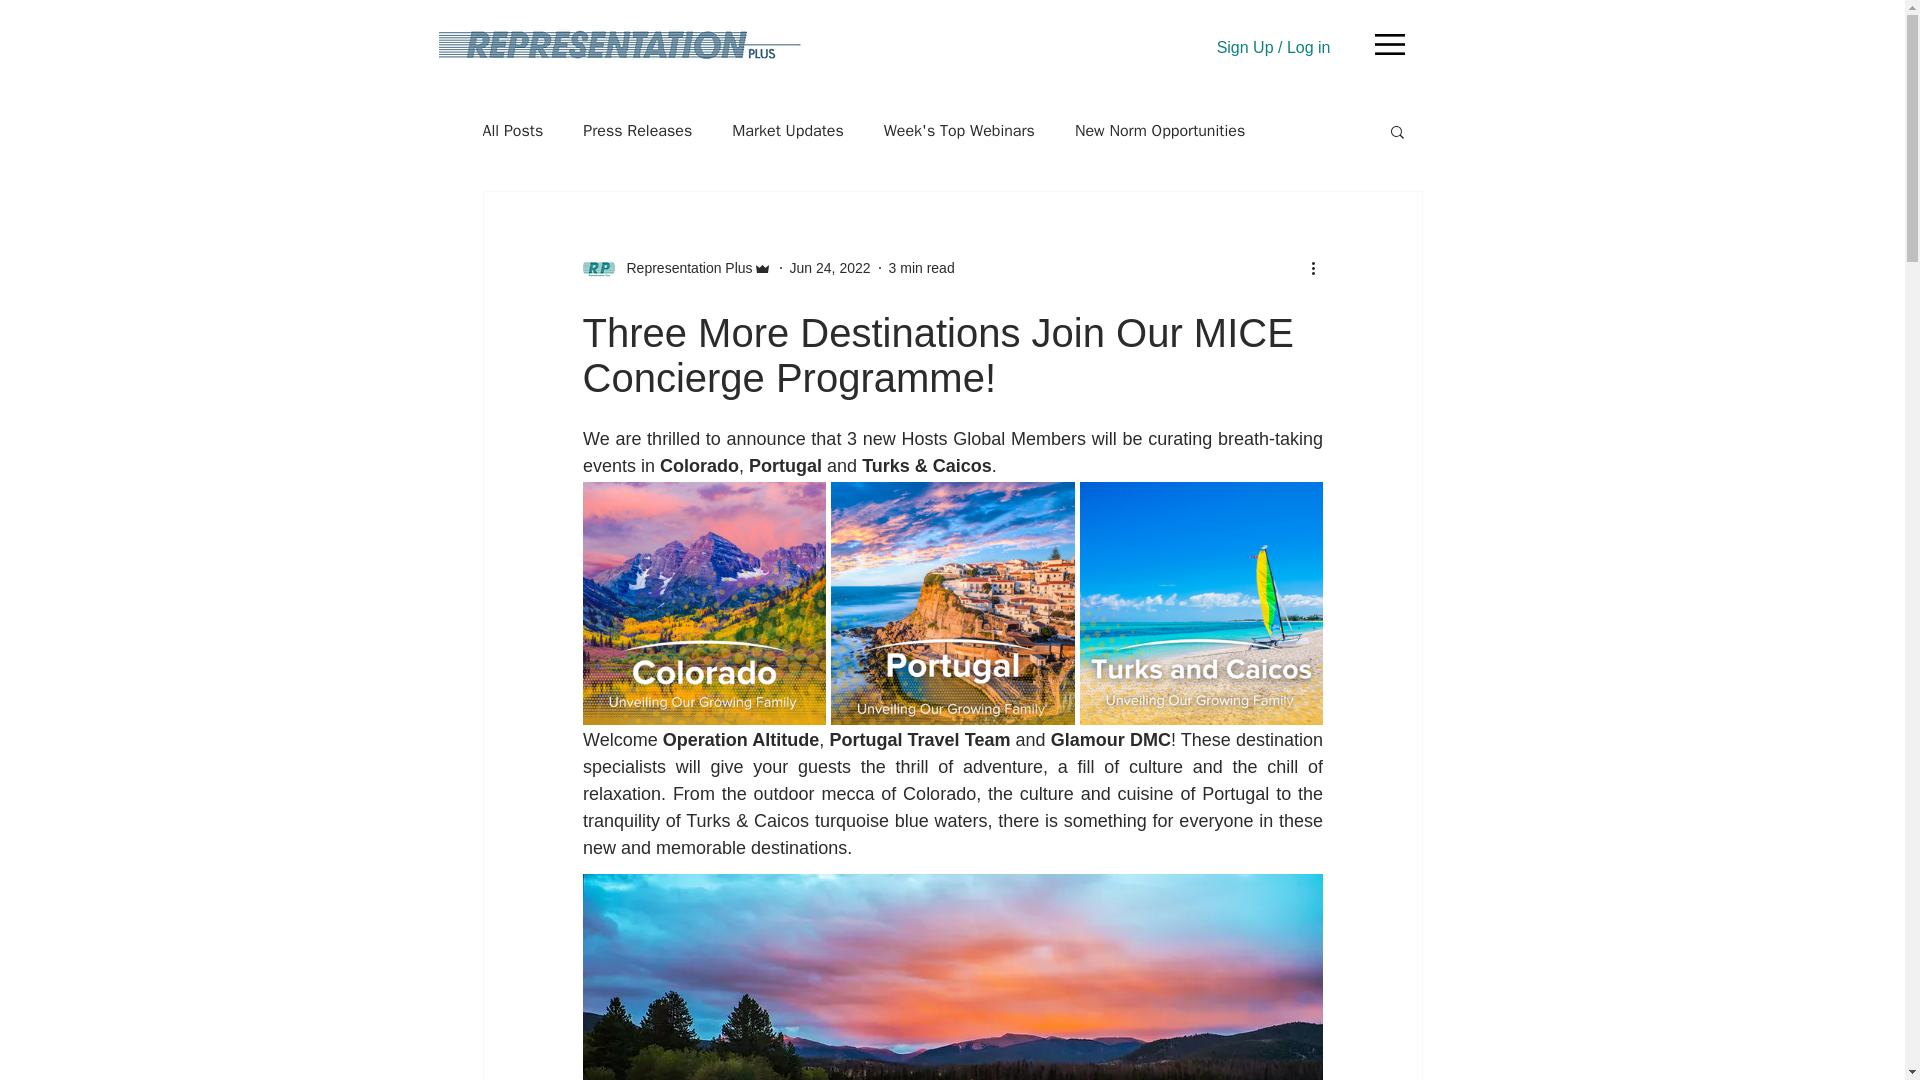 The image size is (1920, 1080). I want to click on Jun 24, 2022, so click(830, 268).